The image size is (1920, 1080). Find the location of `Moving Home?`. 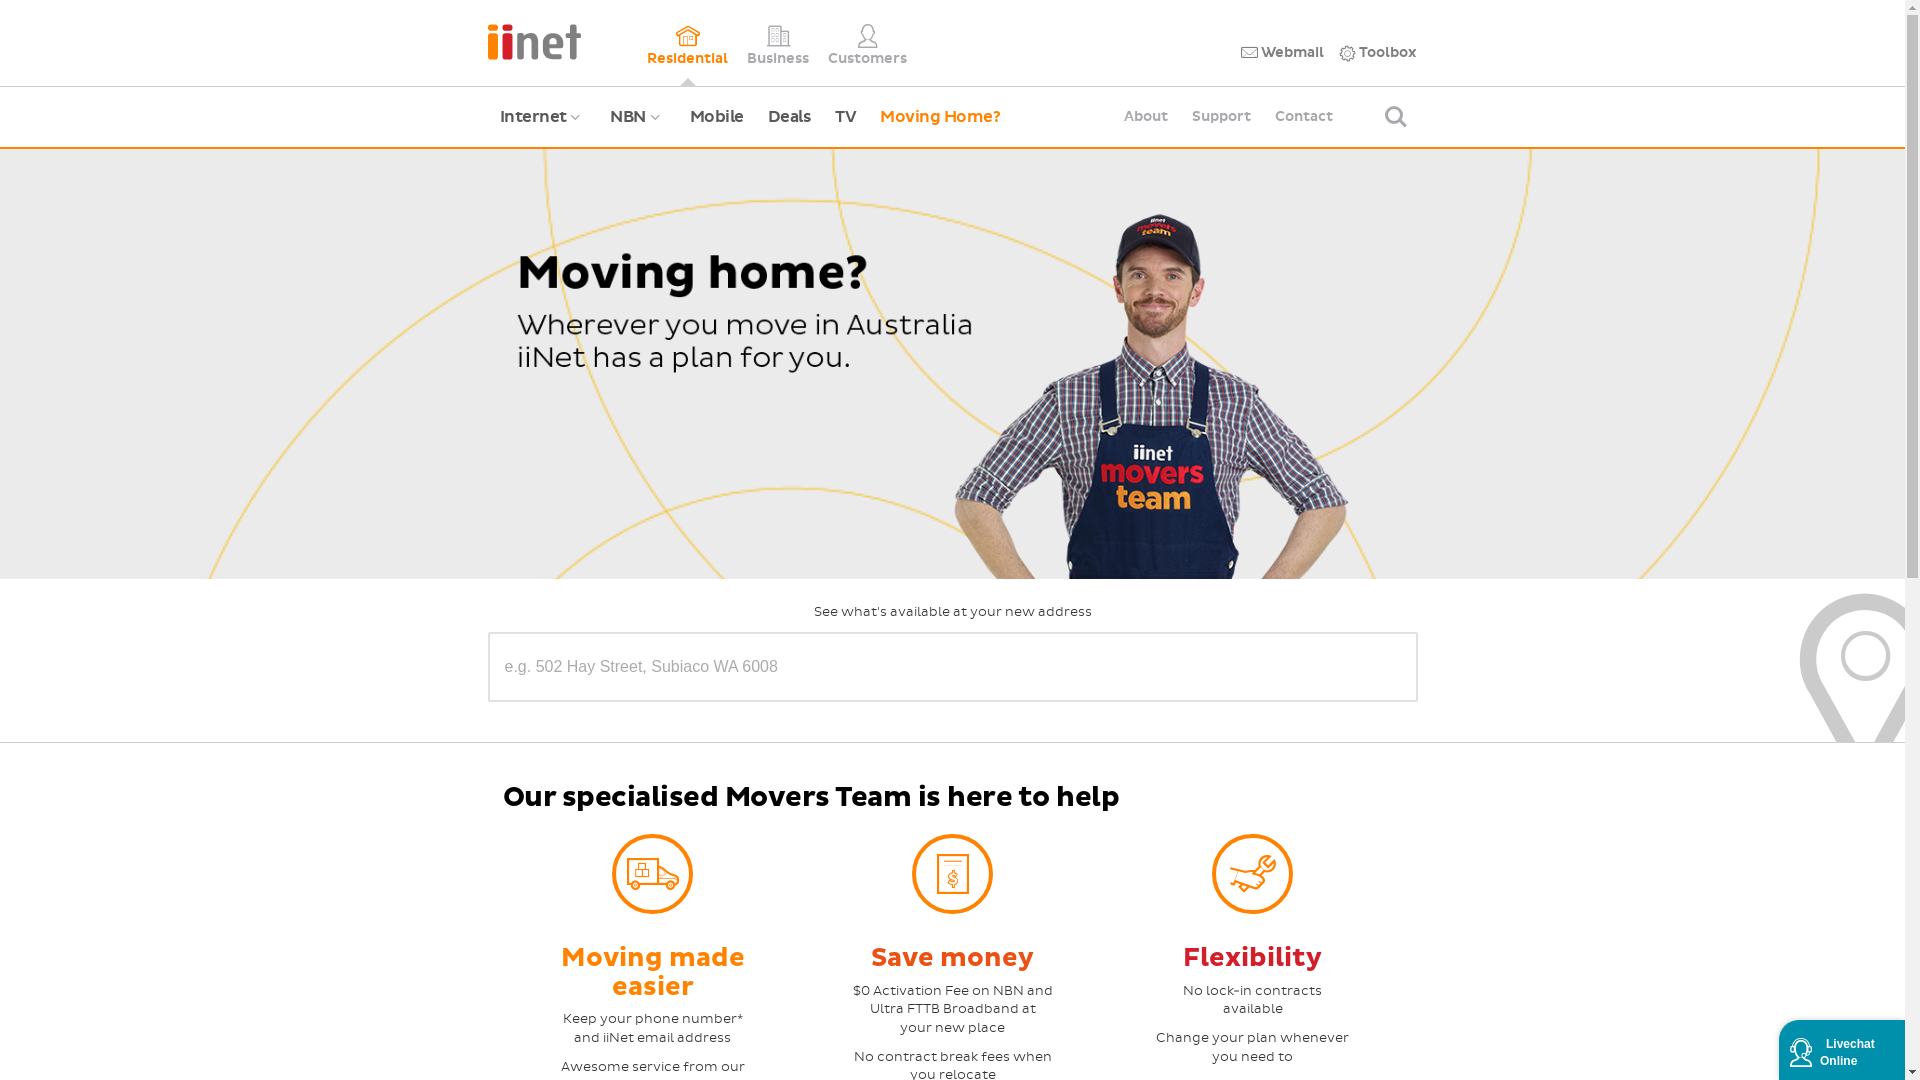

Moving Home? is located at coordinates (940, 117).